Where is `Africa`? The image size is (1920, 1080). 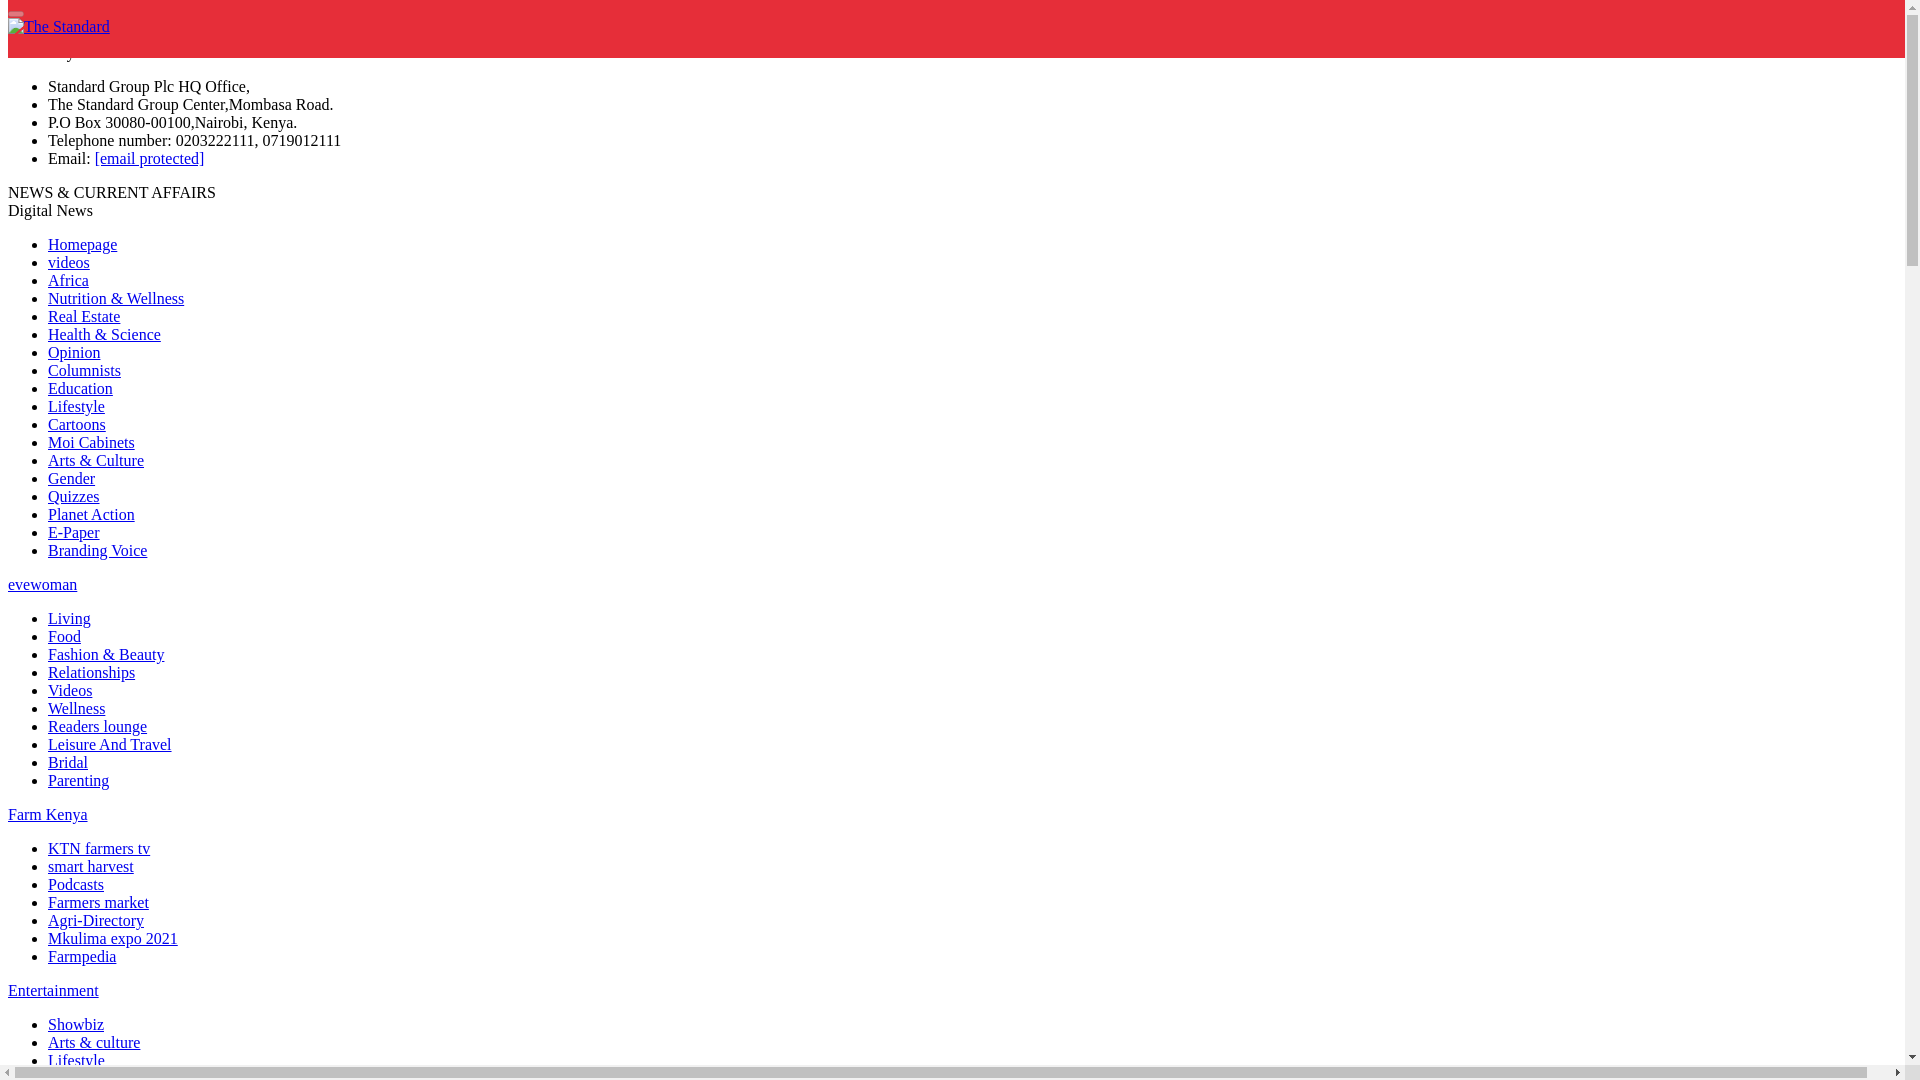 Africa is located at coordinates (68, 280).